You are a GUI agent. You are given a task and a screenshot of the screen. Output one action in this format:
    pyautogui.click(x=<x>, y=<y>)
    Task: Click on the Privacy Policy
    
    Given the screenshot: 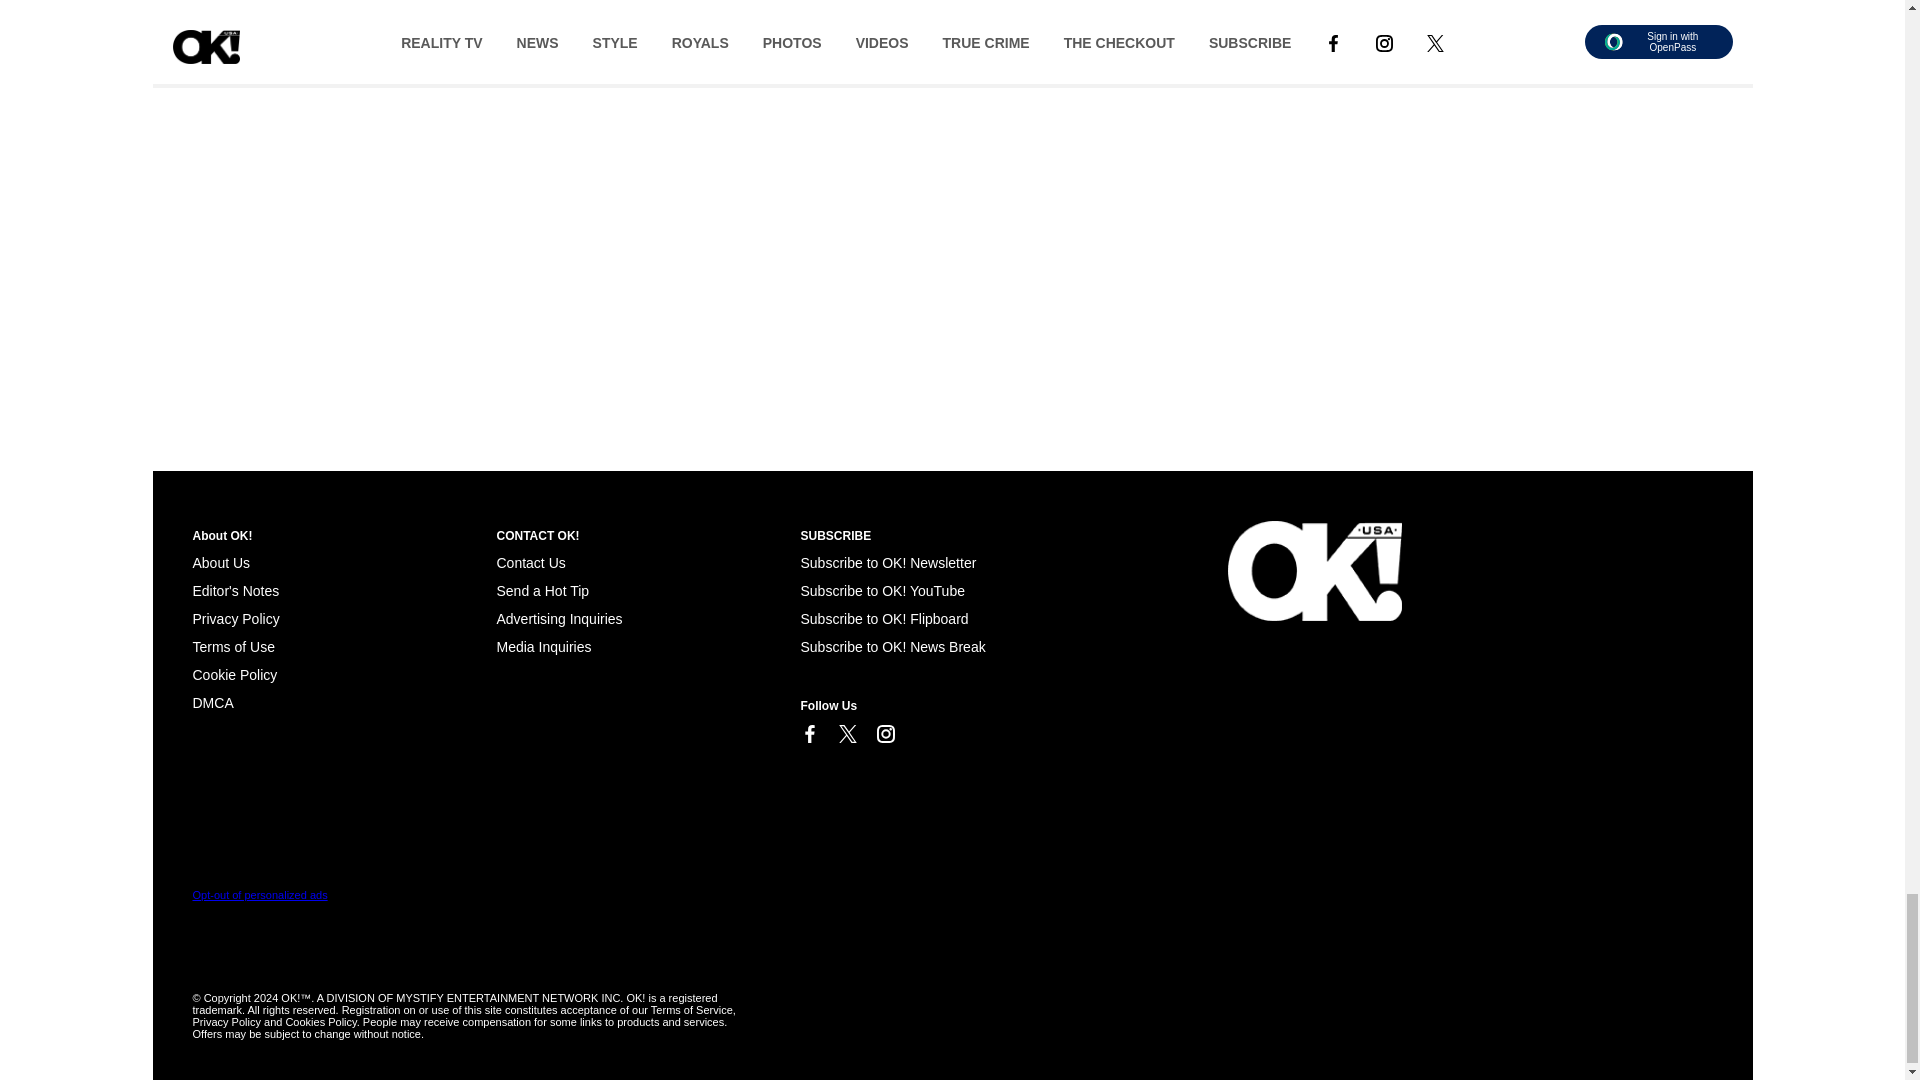 What is the action you would take?
    pyautogui.click(x=235, y=619)
    